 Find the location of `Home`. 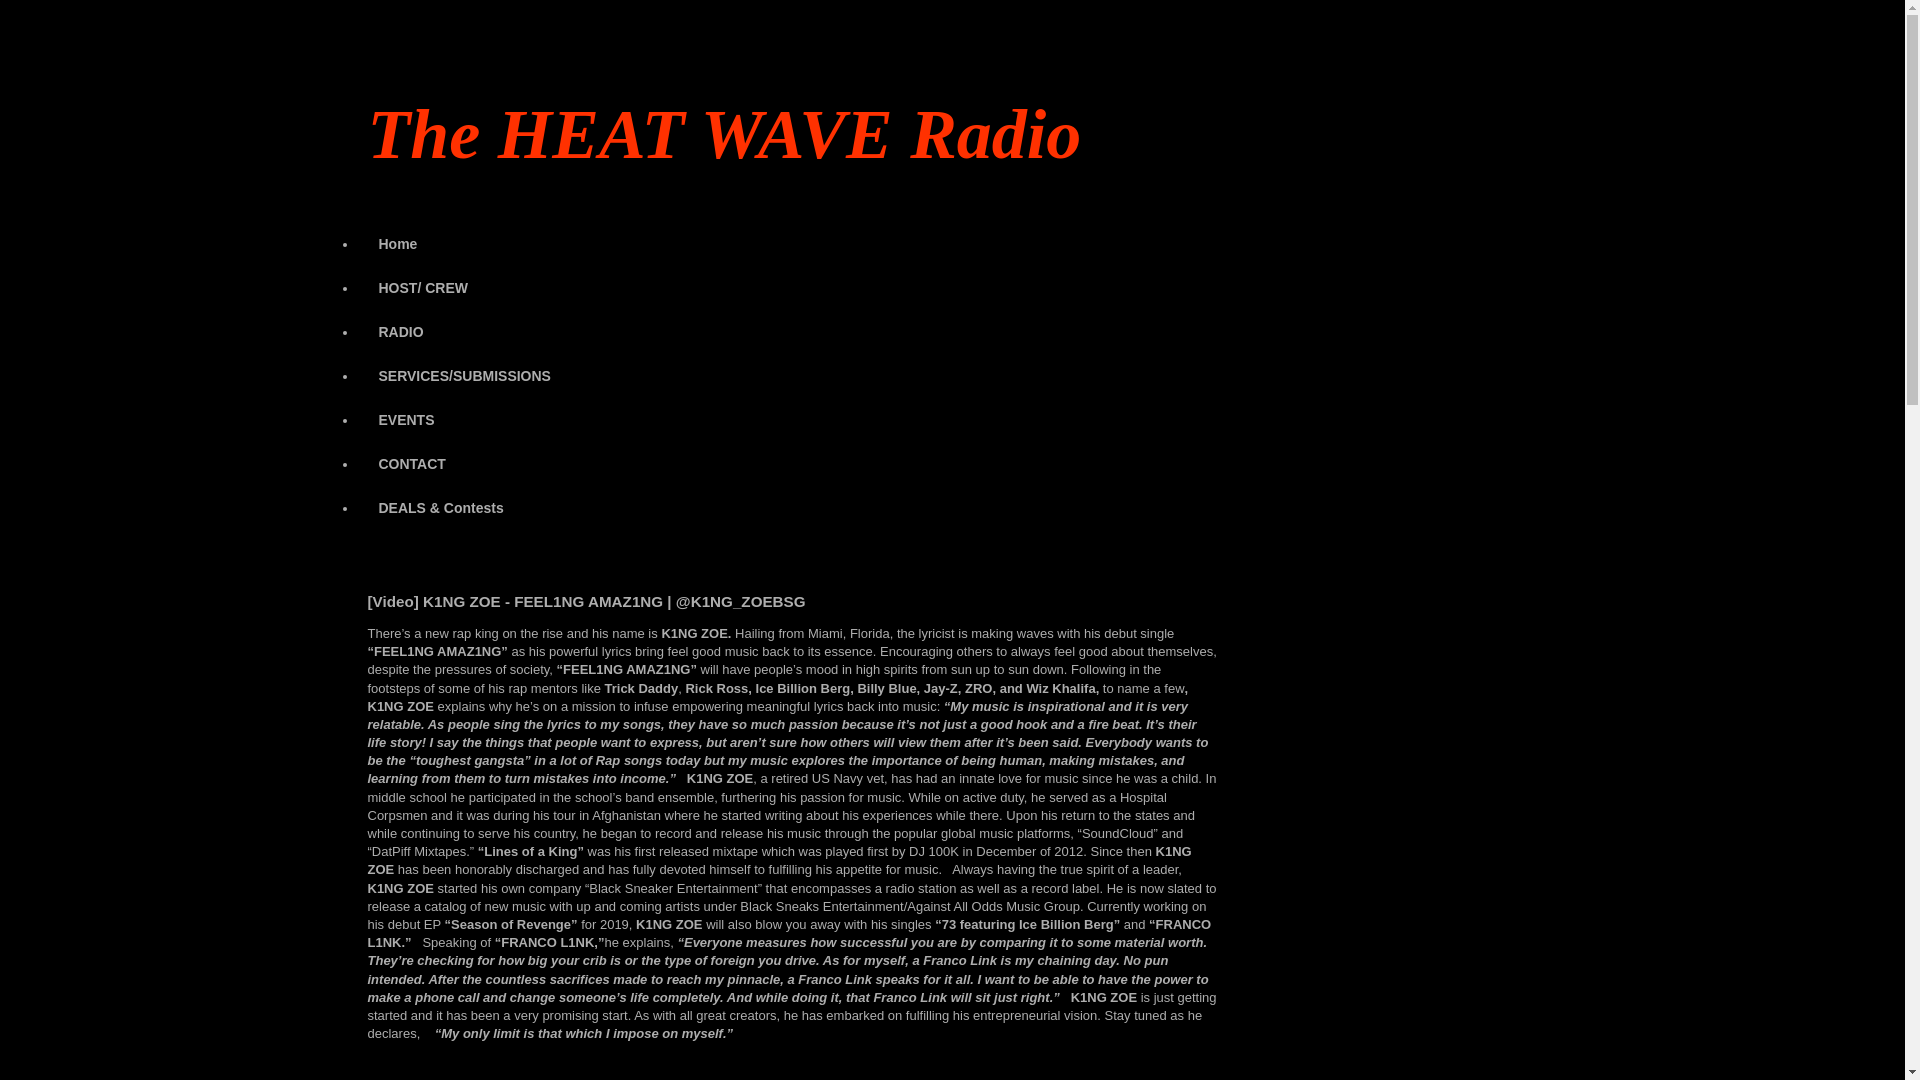

Home is located at coordinates (398, 244).